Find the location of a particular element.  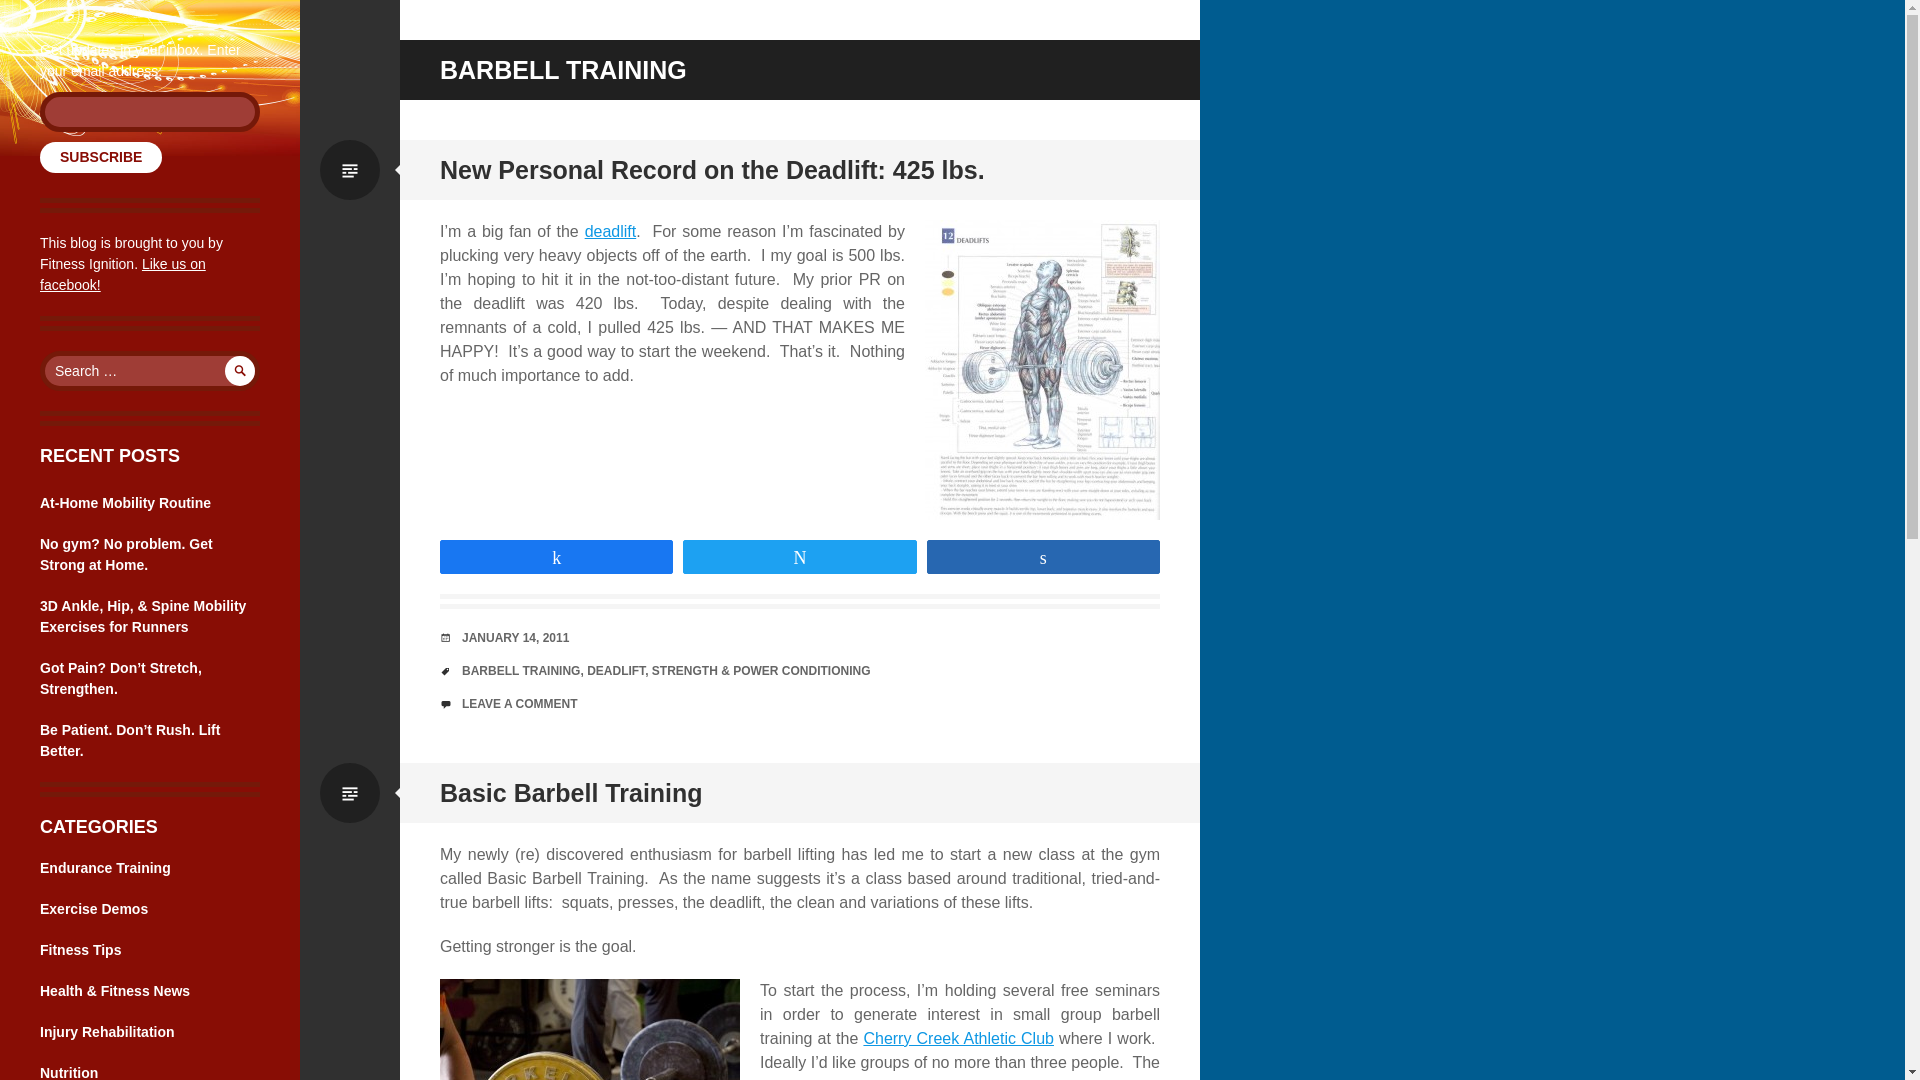

Fitness Tips is located at coordinates (80, 949).